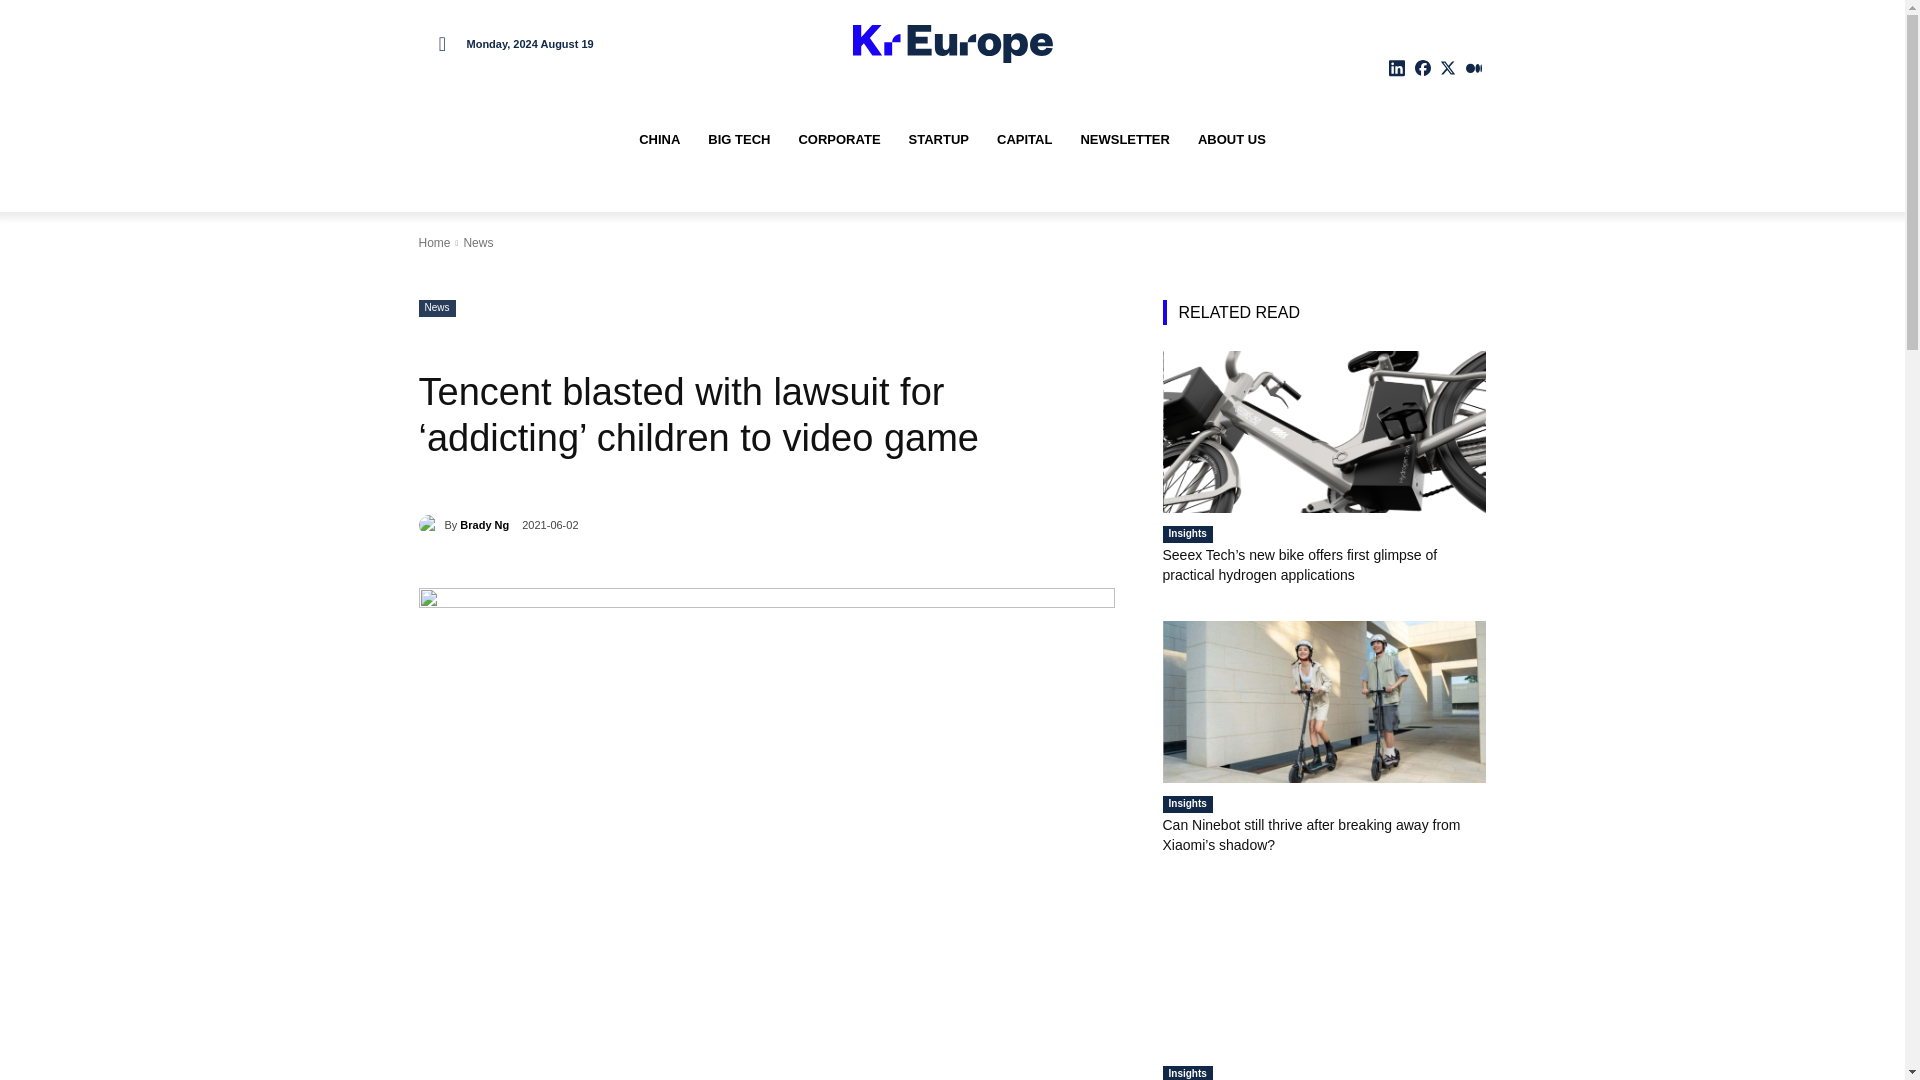  I want to click on Brady Ng, so click(484, 524).